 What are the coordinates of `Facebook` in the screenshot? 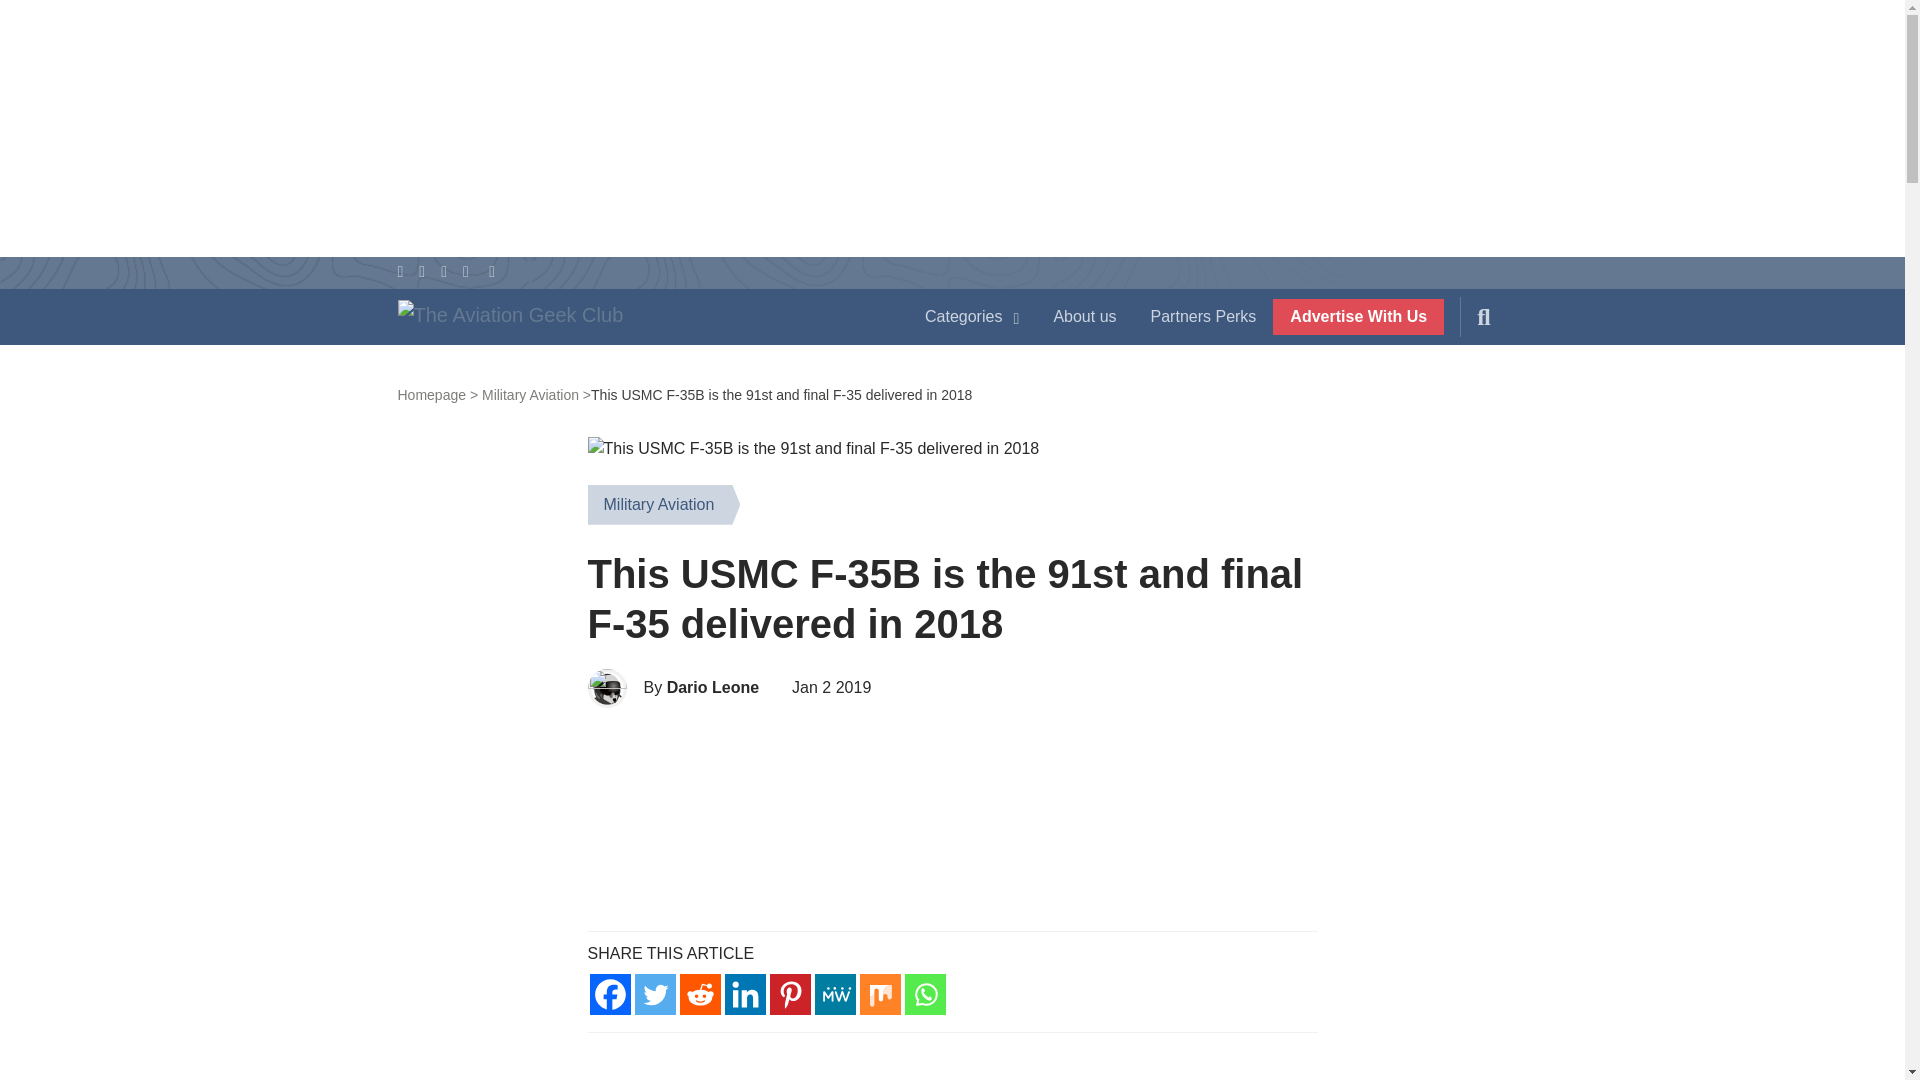 It's located at (610, 994).